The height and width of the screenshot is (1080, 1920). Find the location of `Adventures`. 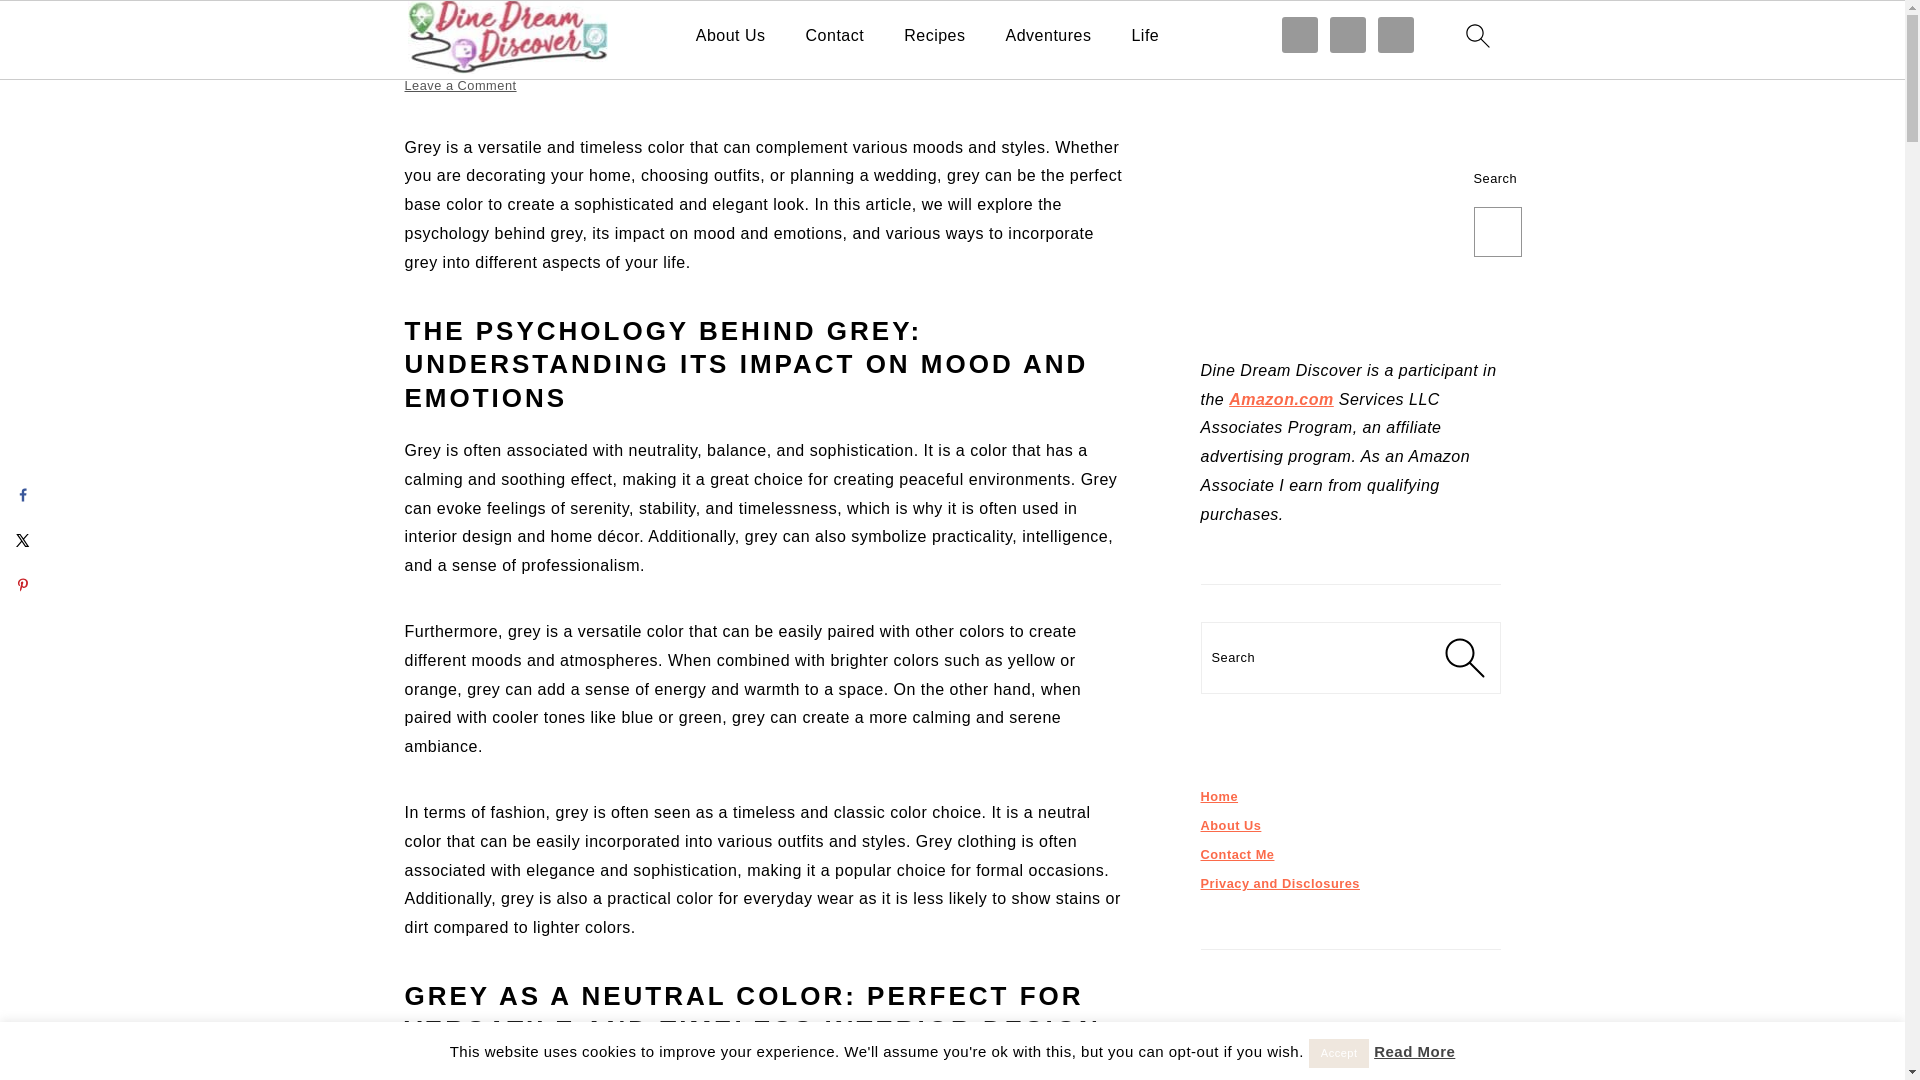

Adventures is located at coordinates (1049, 35).